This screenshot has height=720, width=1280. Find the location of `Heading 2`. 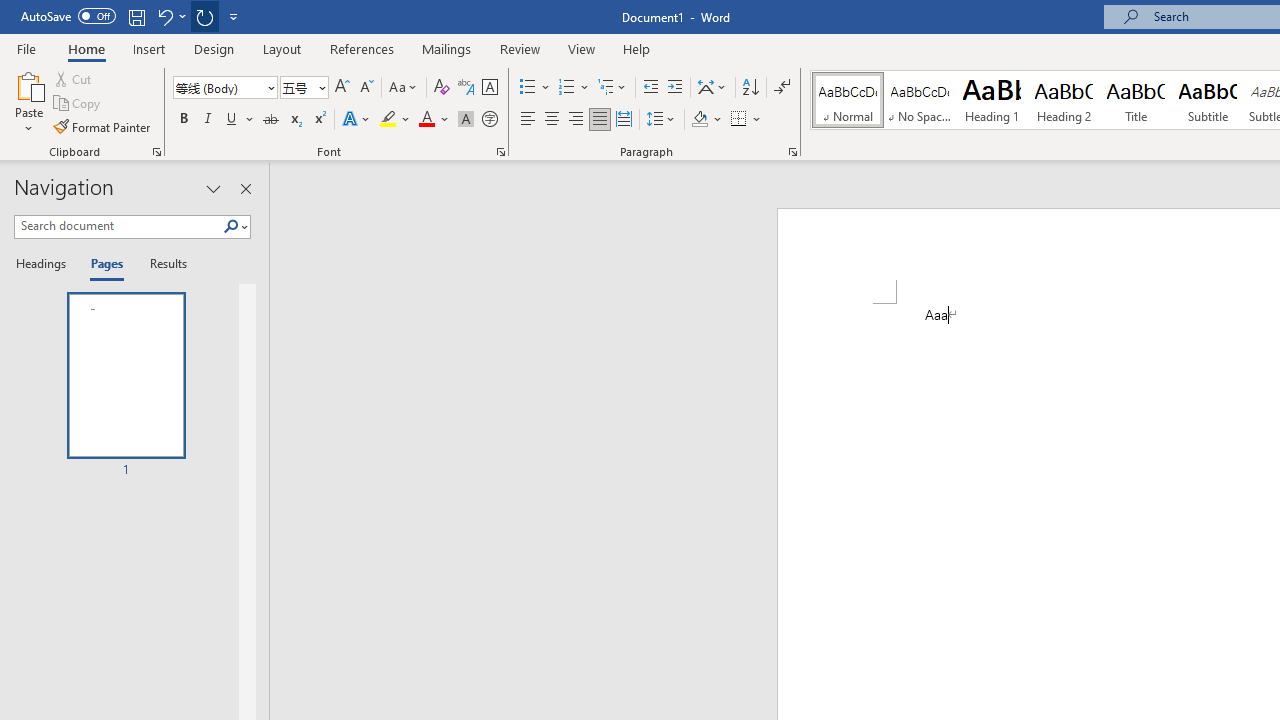

Heading 2 is located at coordinates (1063, 100).